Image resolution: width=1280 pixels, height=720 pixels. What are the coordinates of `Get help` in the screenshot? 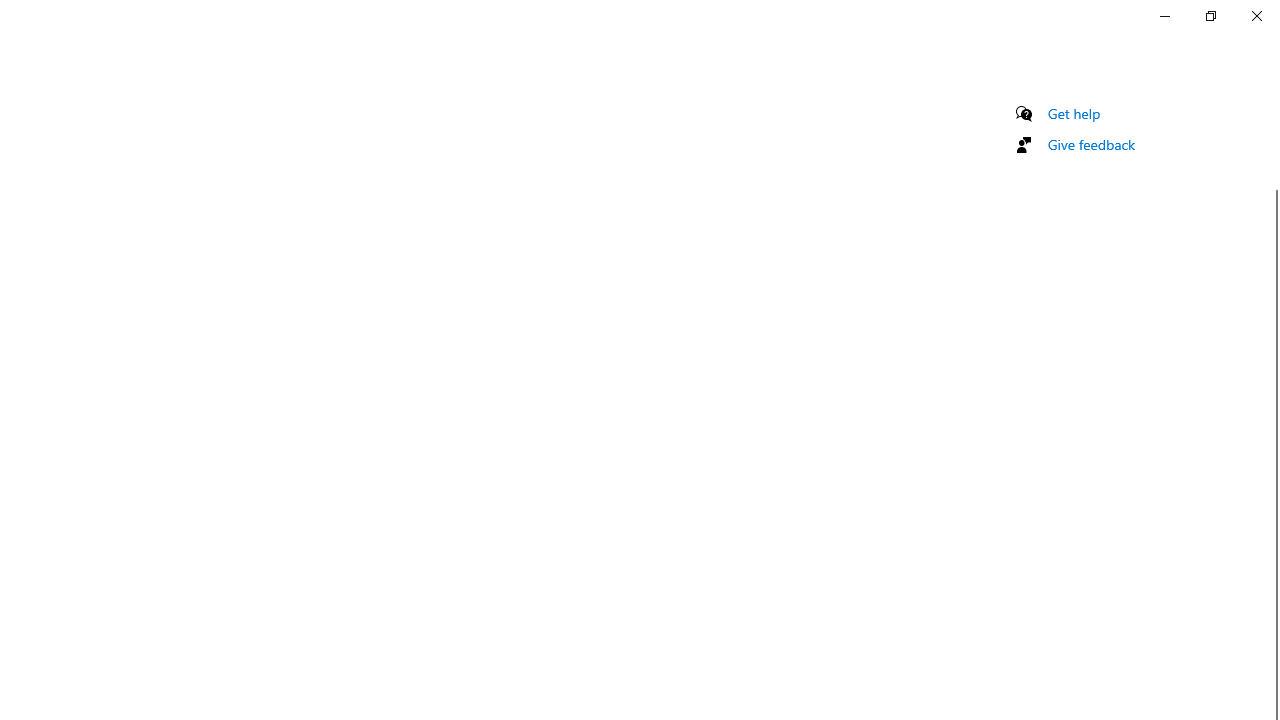 It's located at (1074, 113).